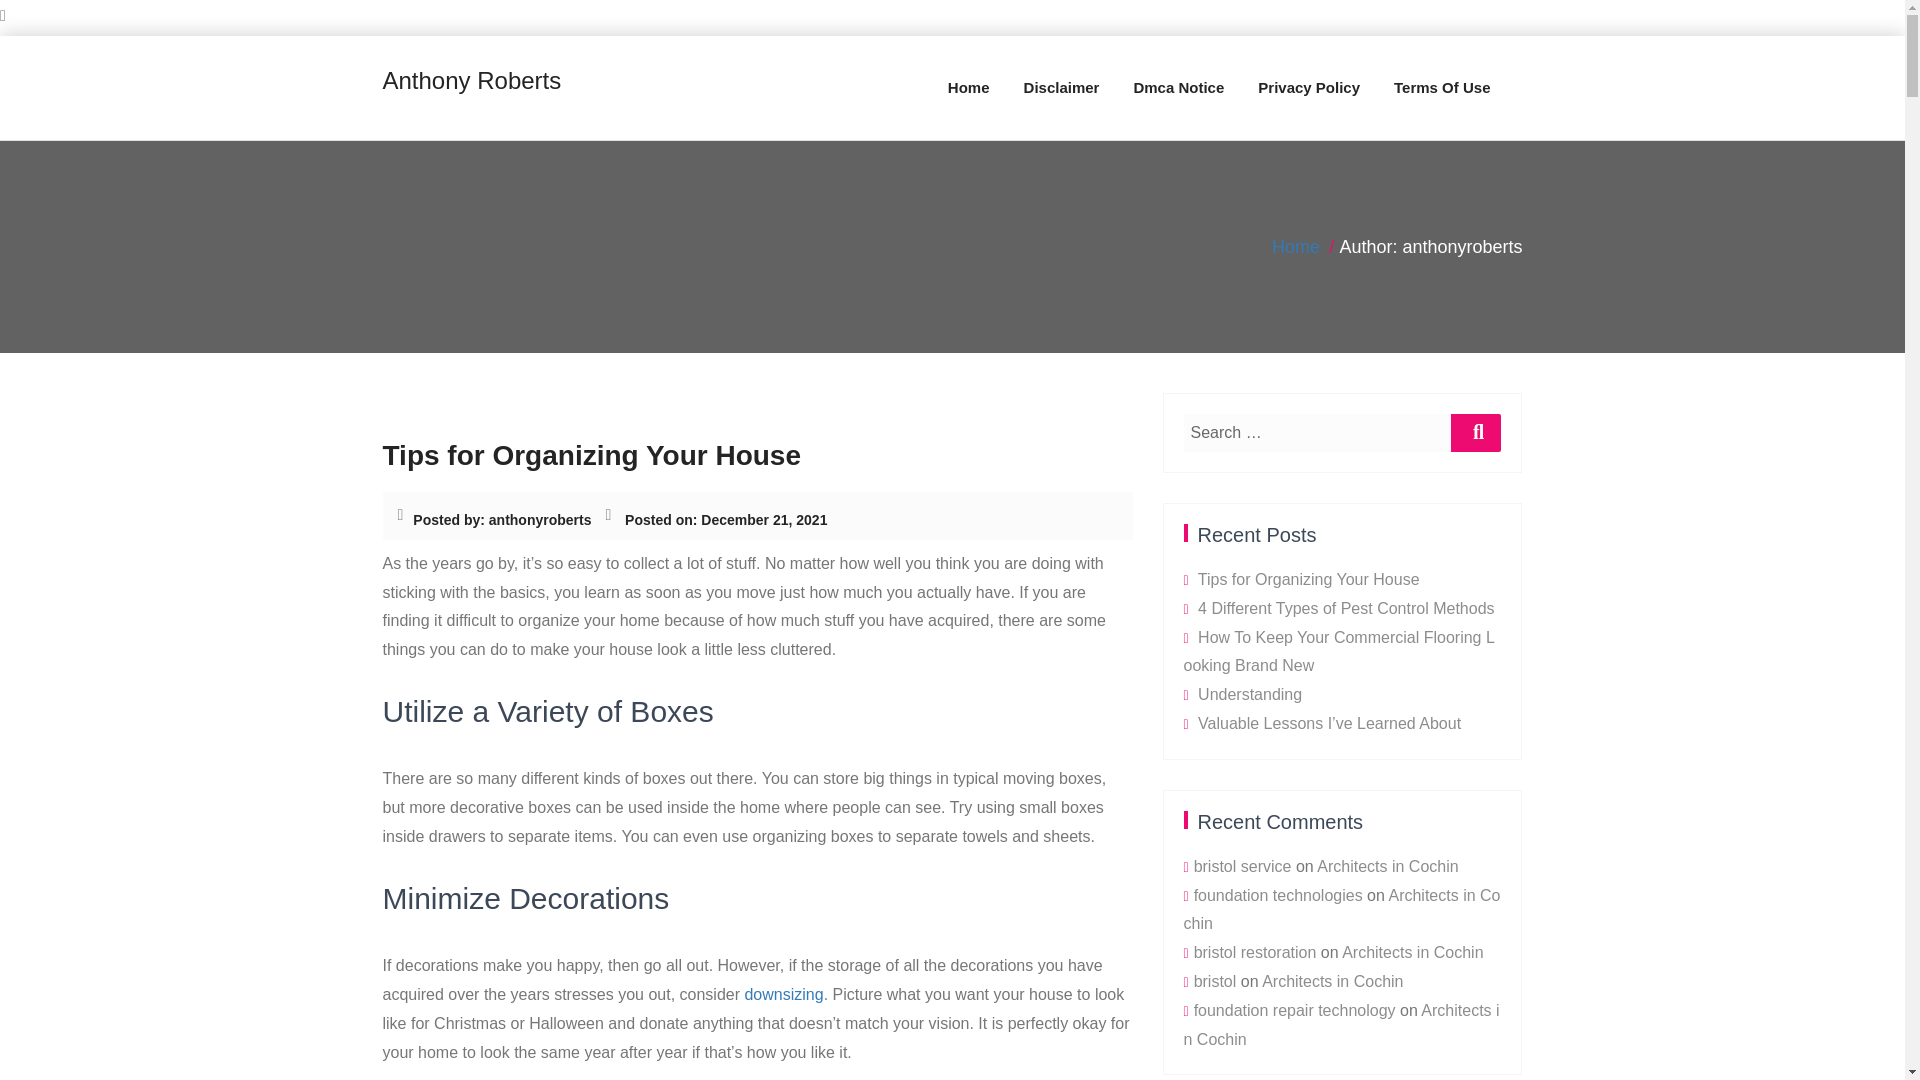 The height and width of the screenshot is (1080, 1920). Describe the element at coordinates (968, 88) in the screenshot. I see `Home` at that location.